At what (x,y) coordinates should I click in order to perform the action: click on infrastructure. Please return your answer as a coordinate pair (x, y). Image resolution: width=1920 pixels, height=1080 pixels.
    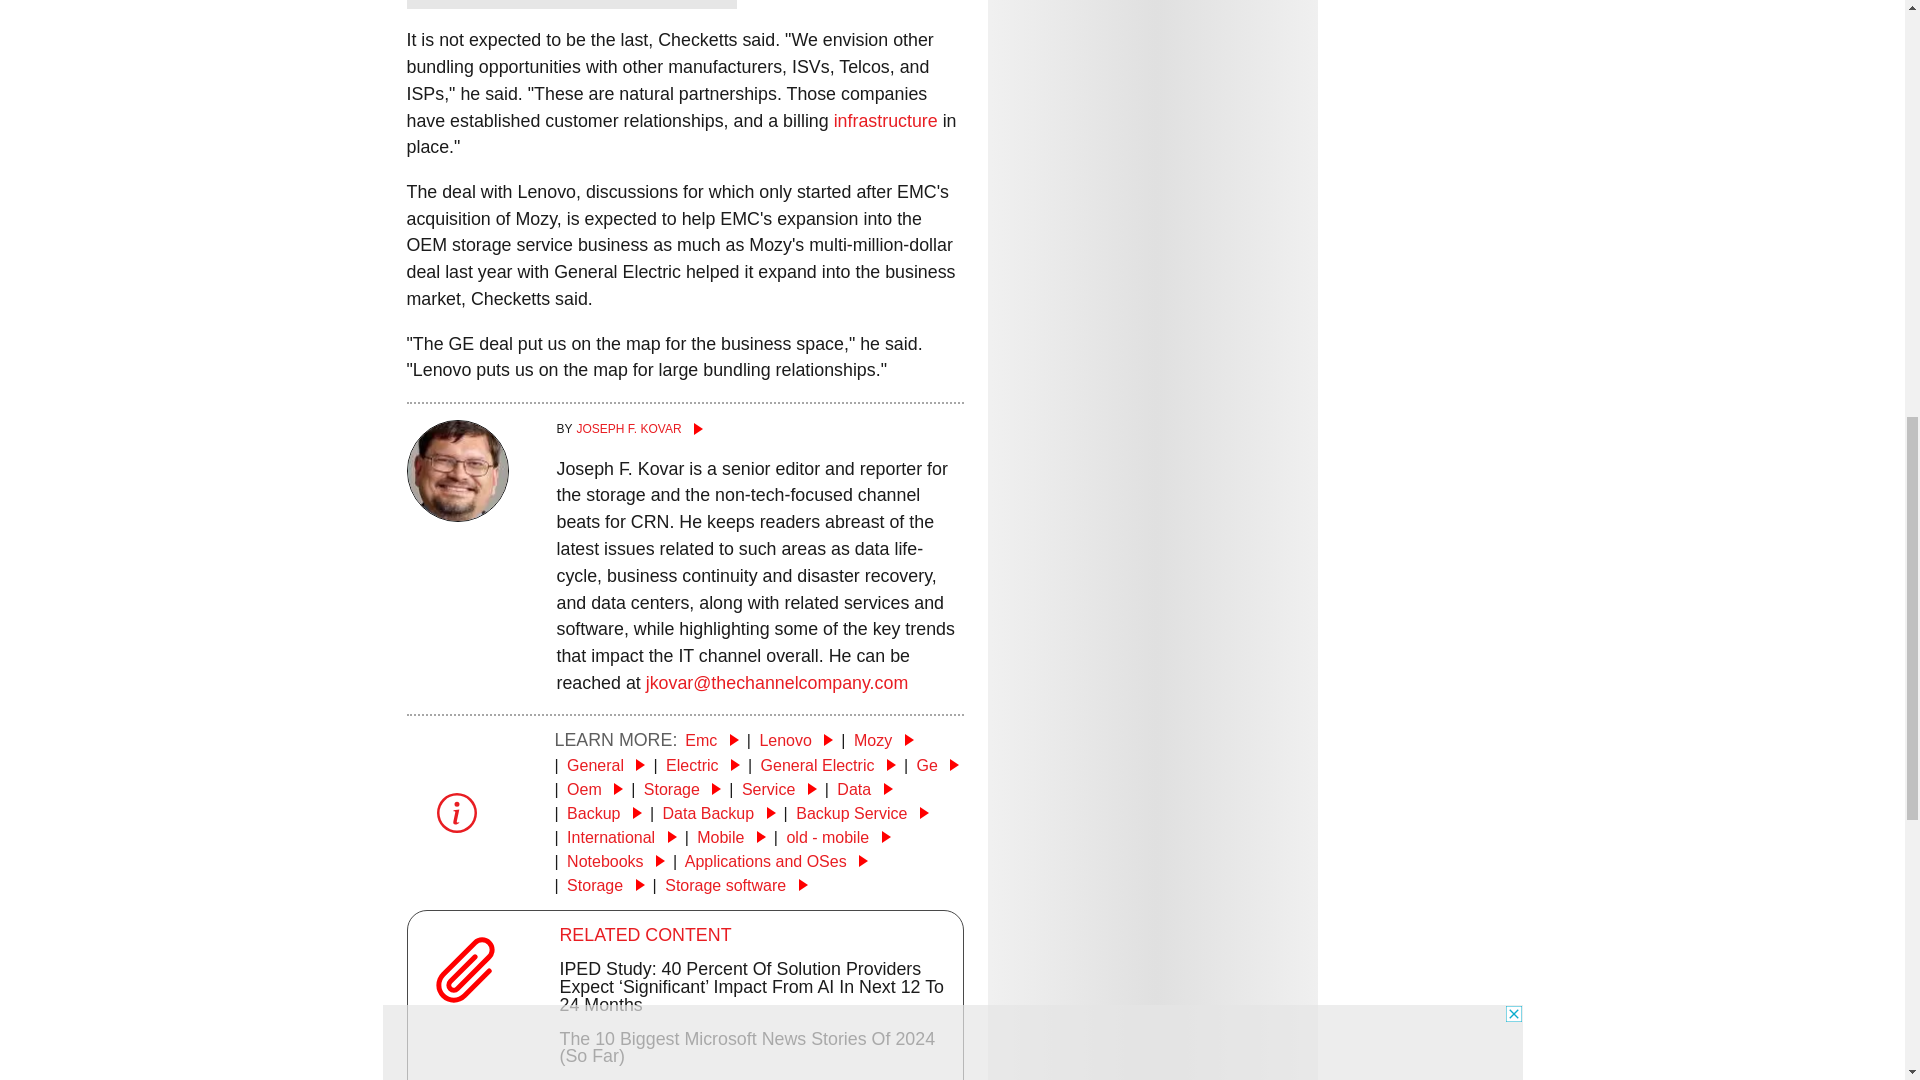
    Looking at the image, I should click on (886, 120).